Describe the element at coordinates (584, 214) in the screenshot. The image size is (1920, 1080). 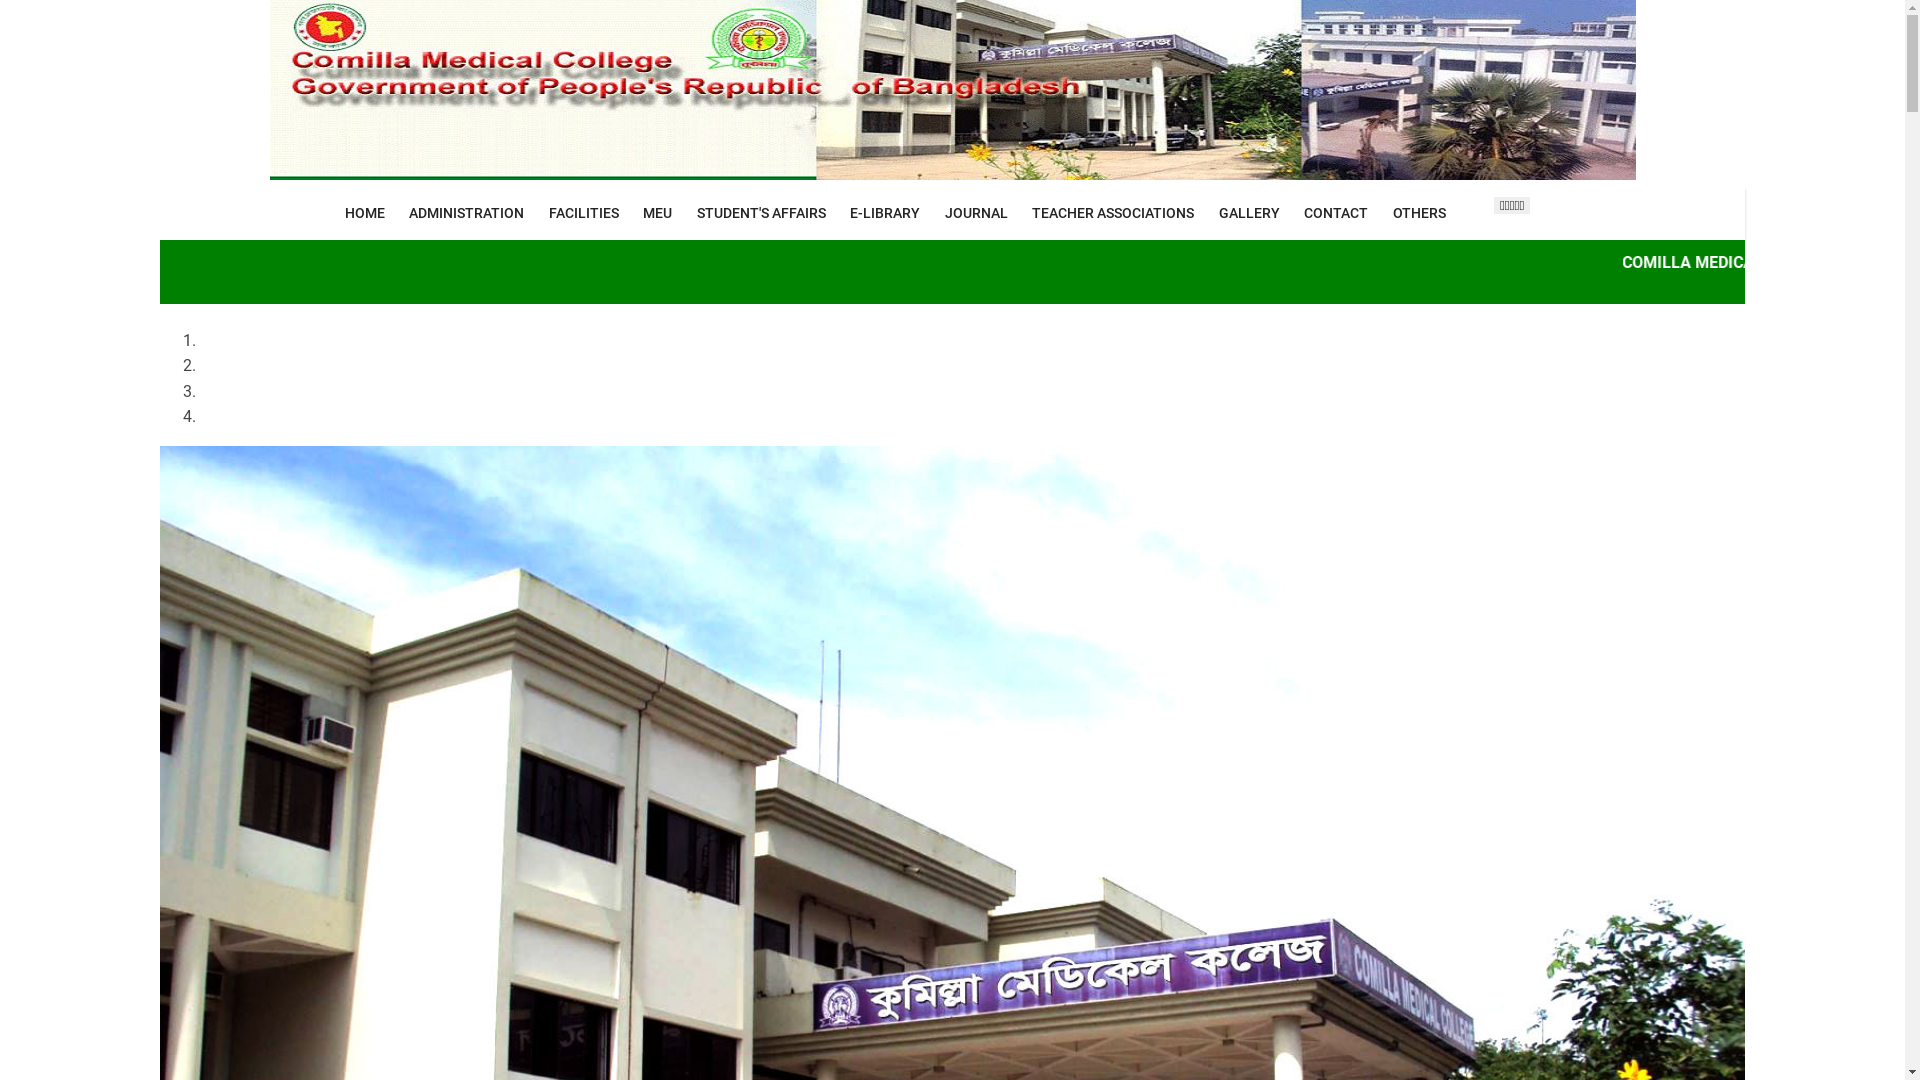
I see `FACILITIES` at that location.